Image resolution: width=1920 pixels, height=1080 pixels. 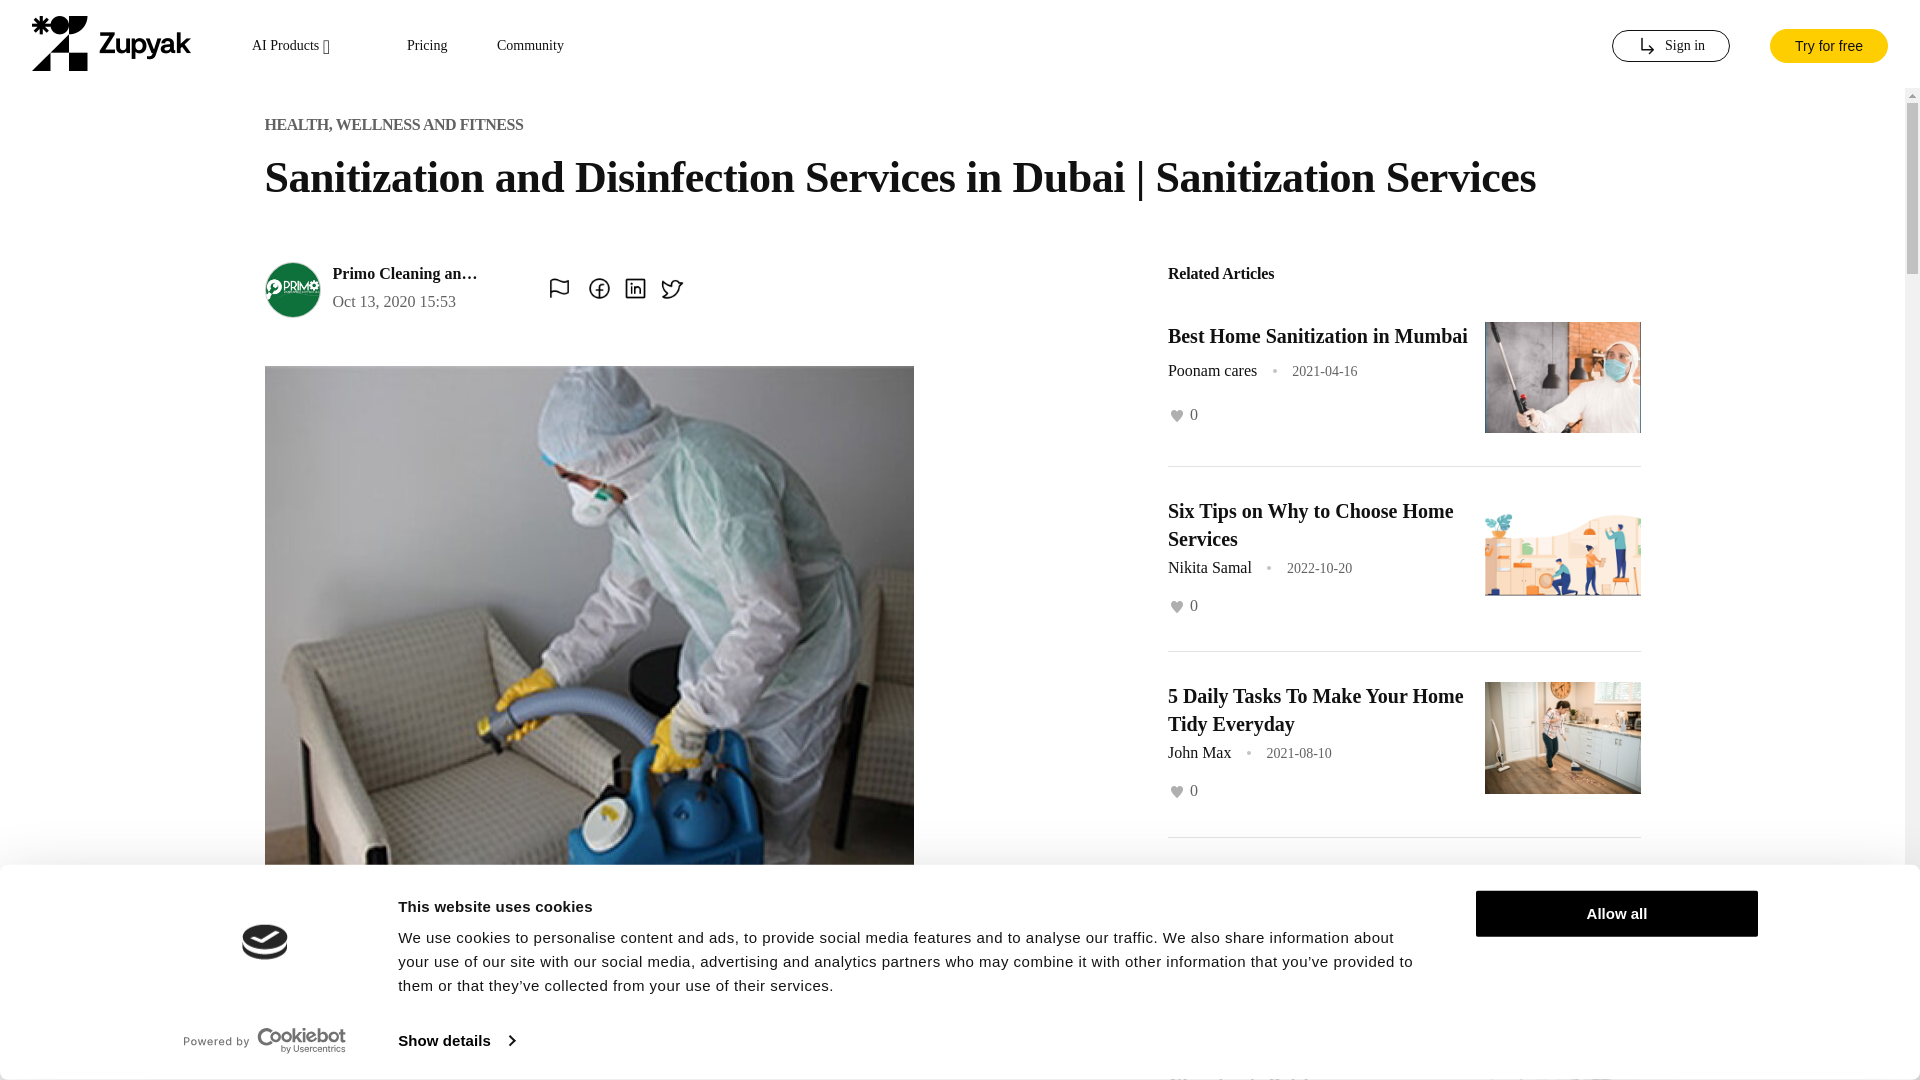 I want to click on Keeping Flu from Spreading, so click(x=1289, y=882).